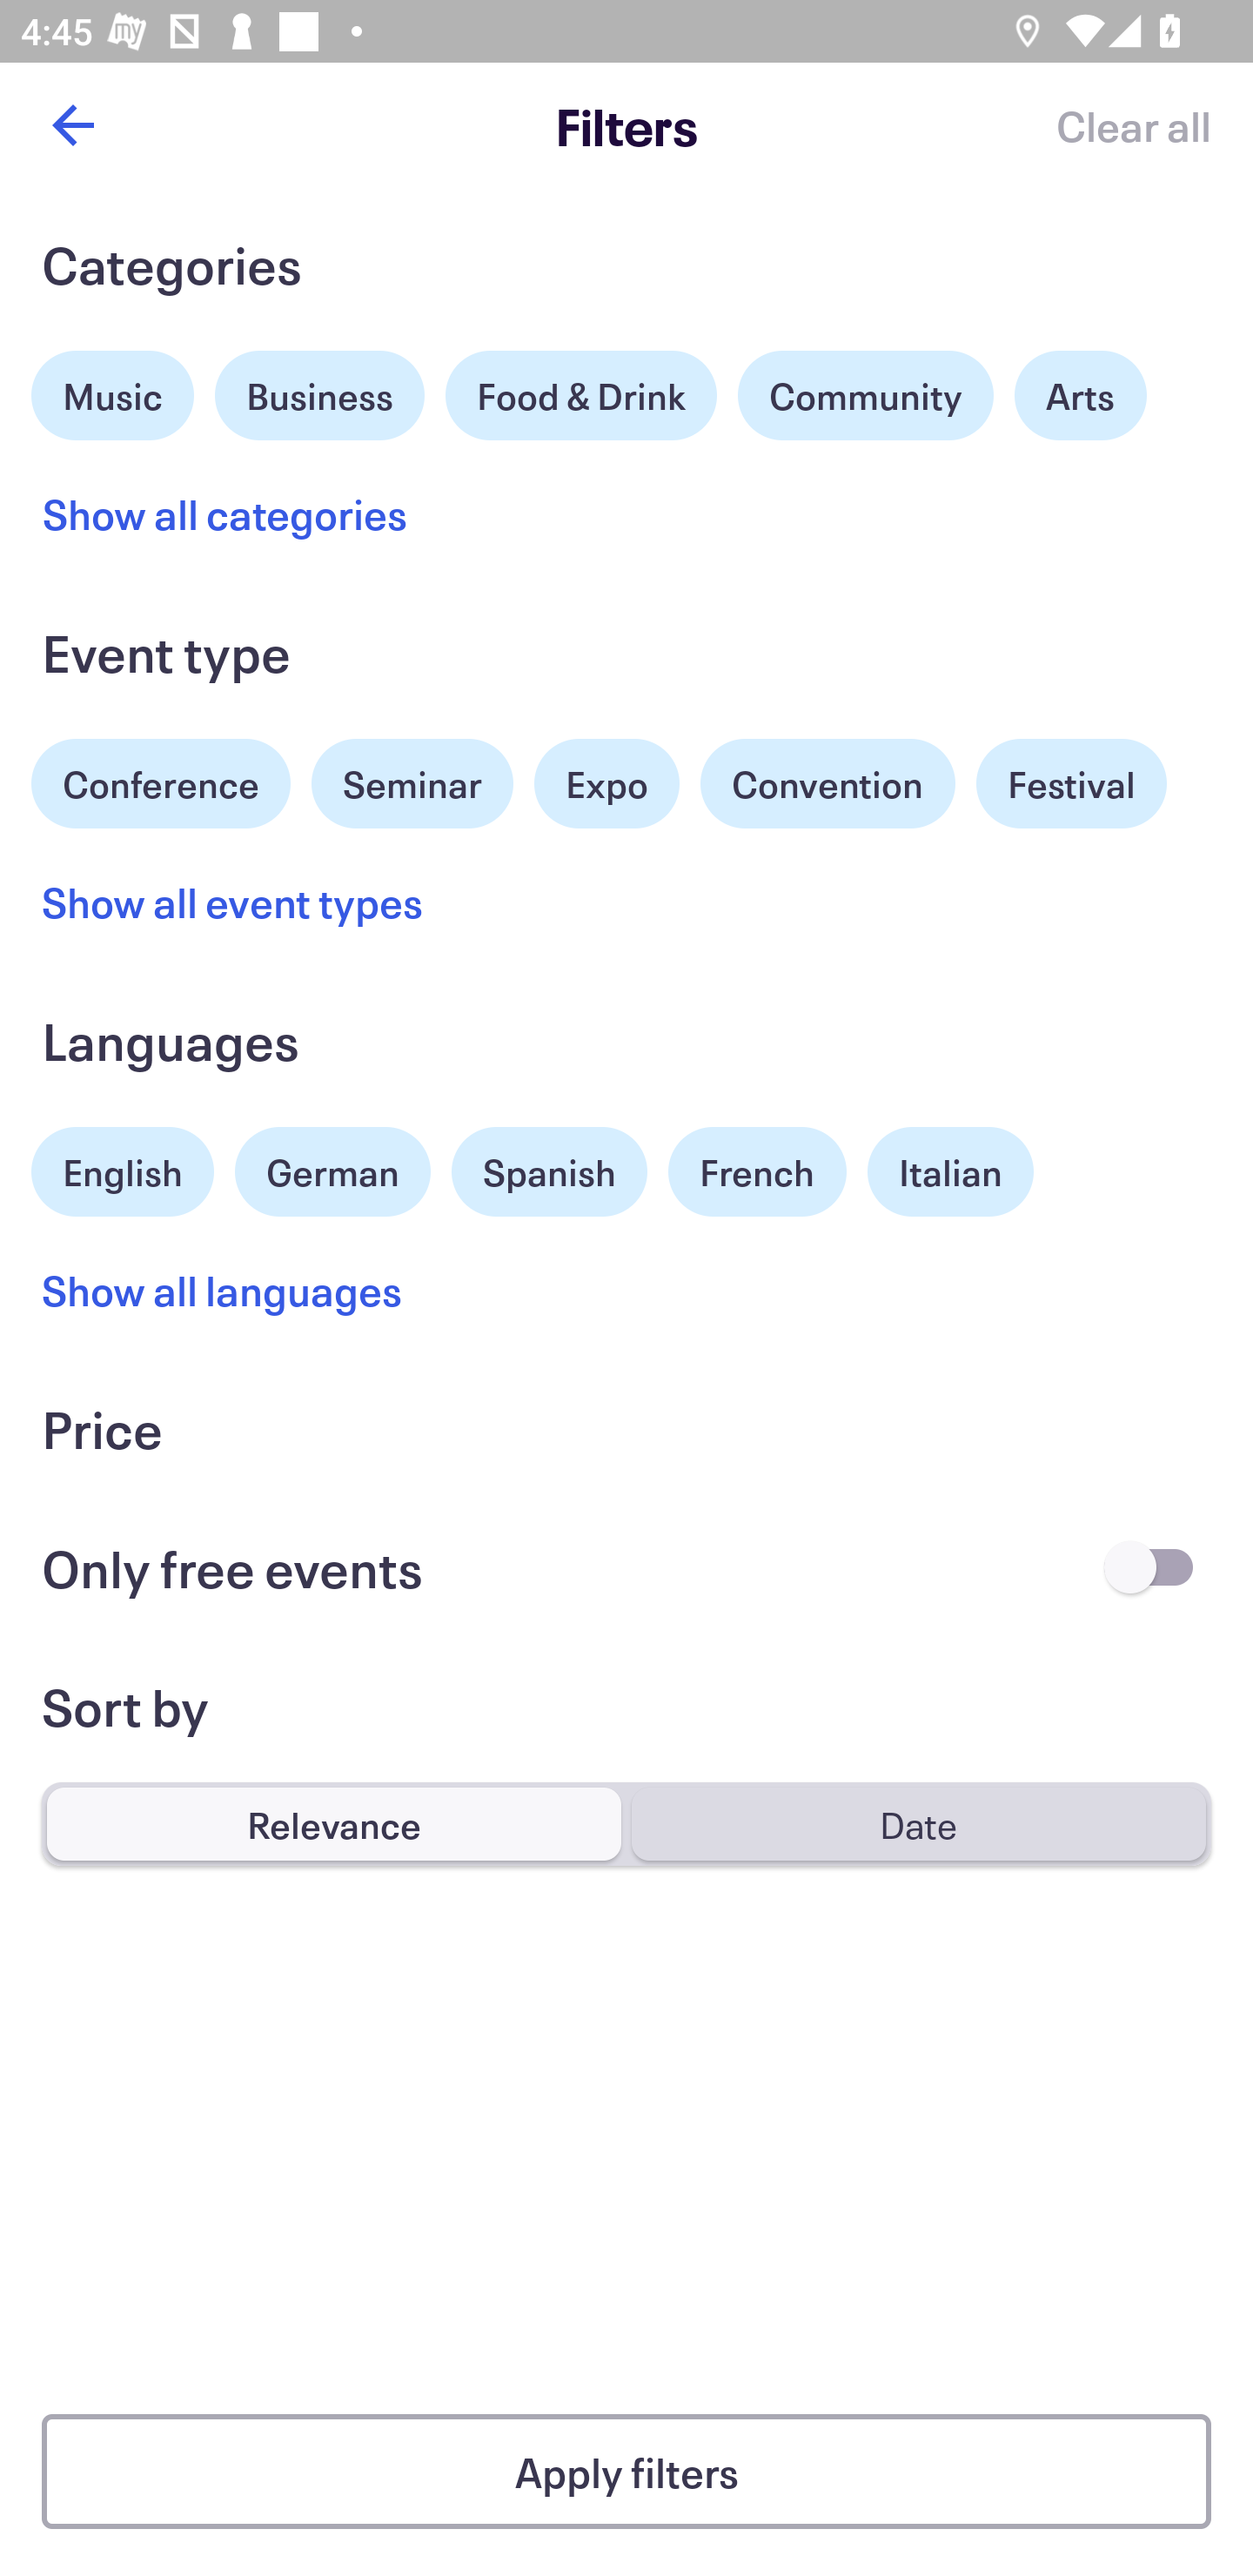 The height and width of the screenshot is (2576, 1253). What do you see at coordinates (827, 783) in the screenshot?
I see `Convention` at bounding box center [827, 783].